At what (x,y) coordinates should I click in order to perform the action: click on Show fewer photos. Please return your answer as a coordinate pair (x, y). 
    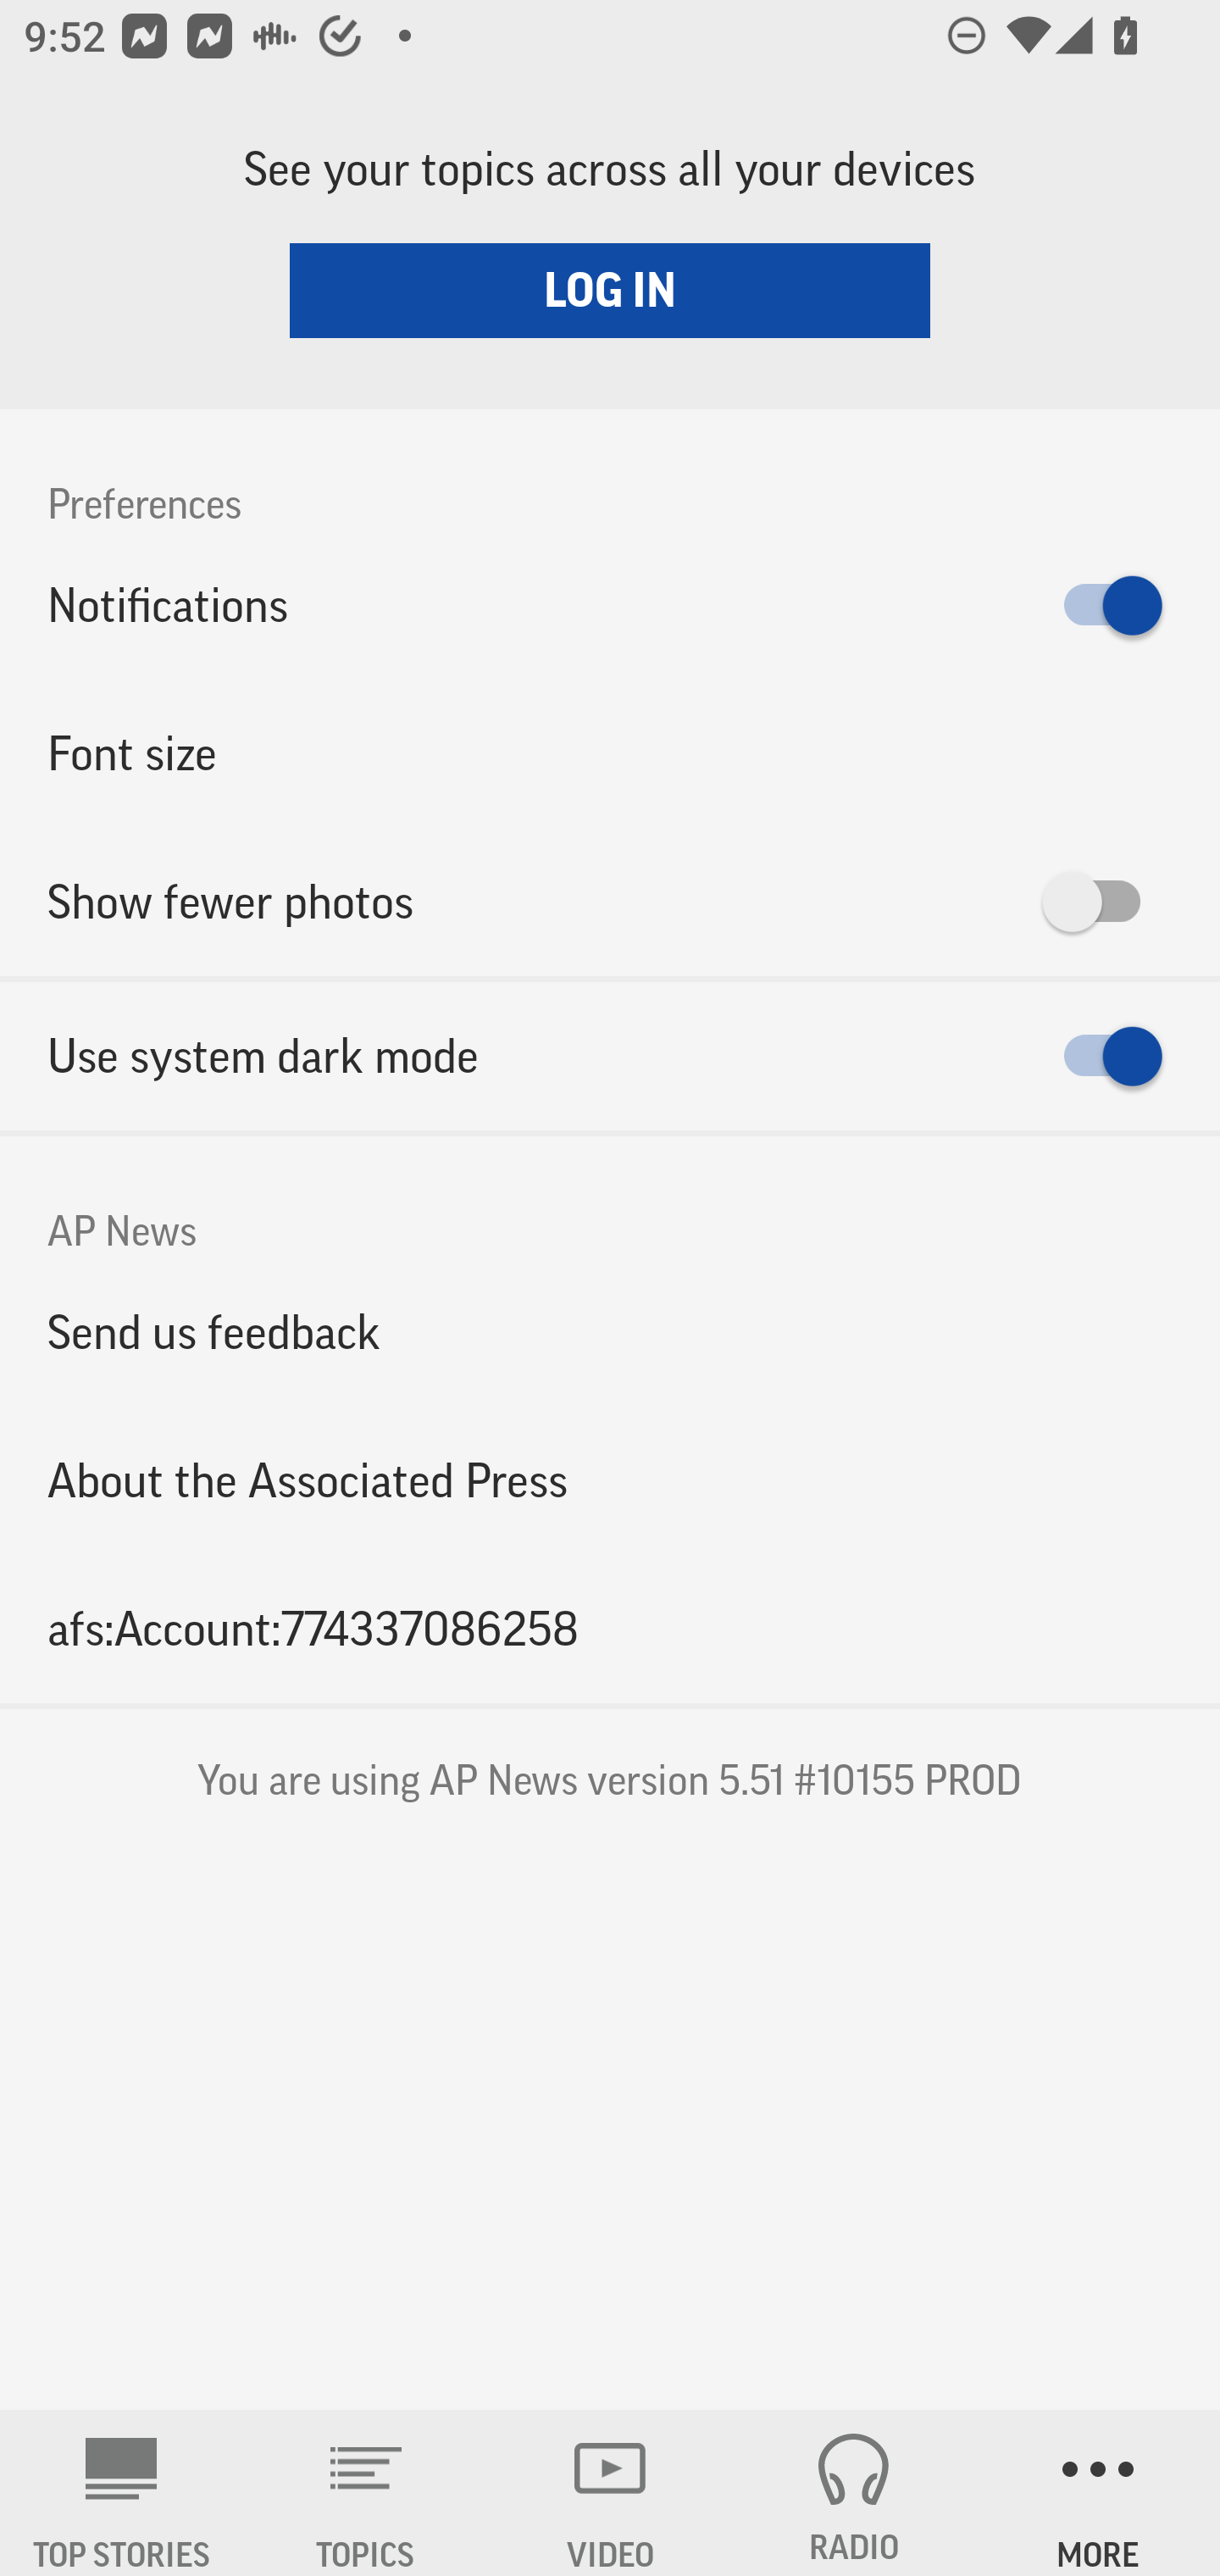
    Looking at the image, I should click on (610, 902).